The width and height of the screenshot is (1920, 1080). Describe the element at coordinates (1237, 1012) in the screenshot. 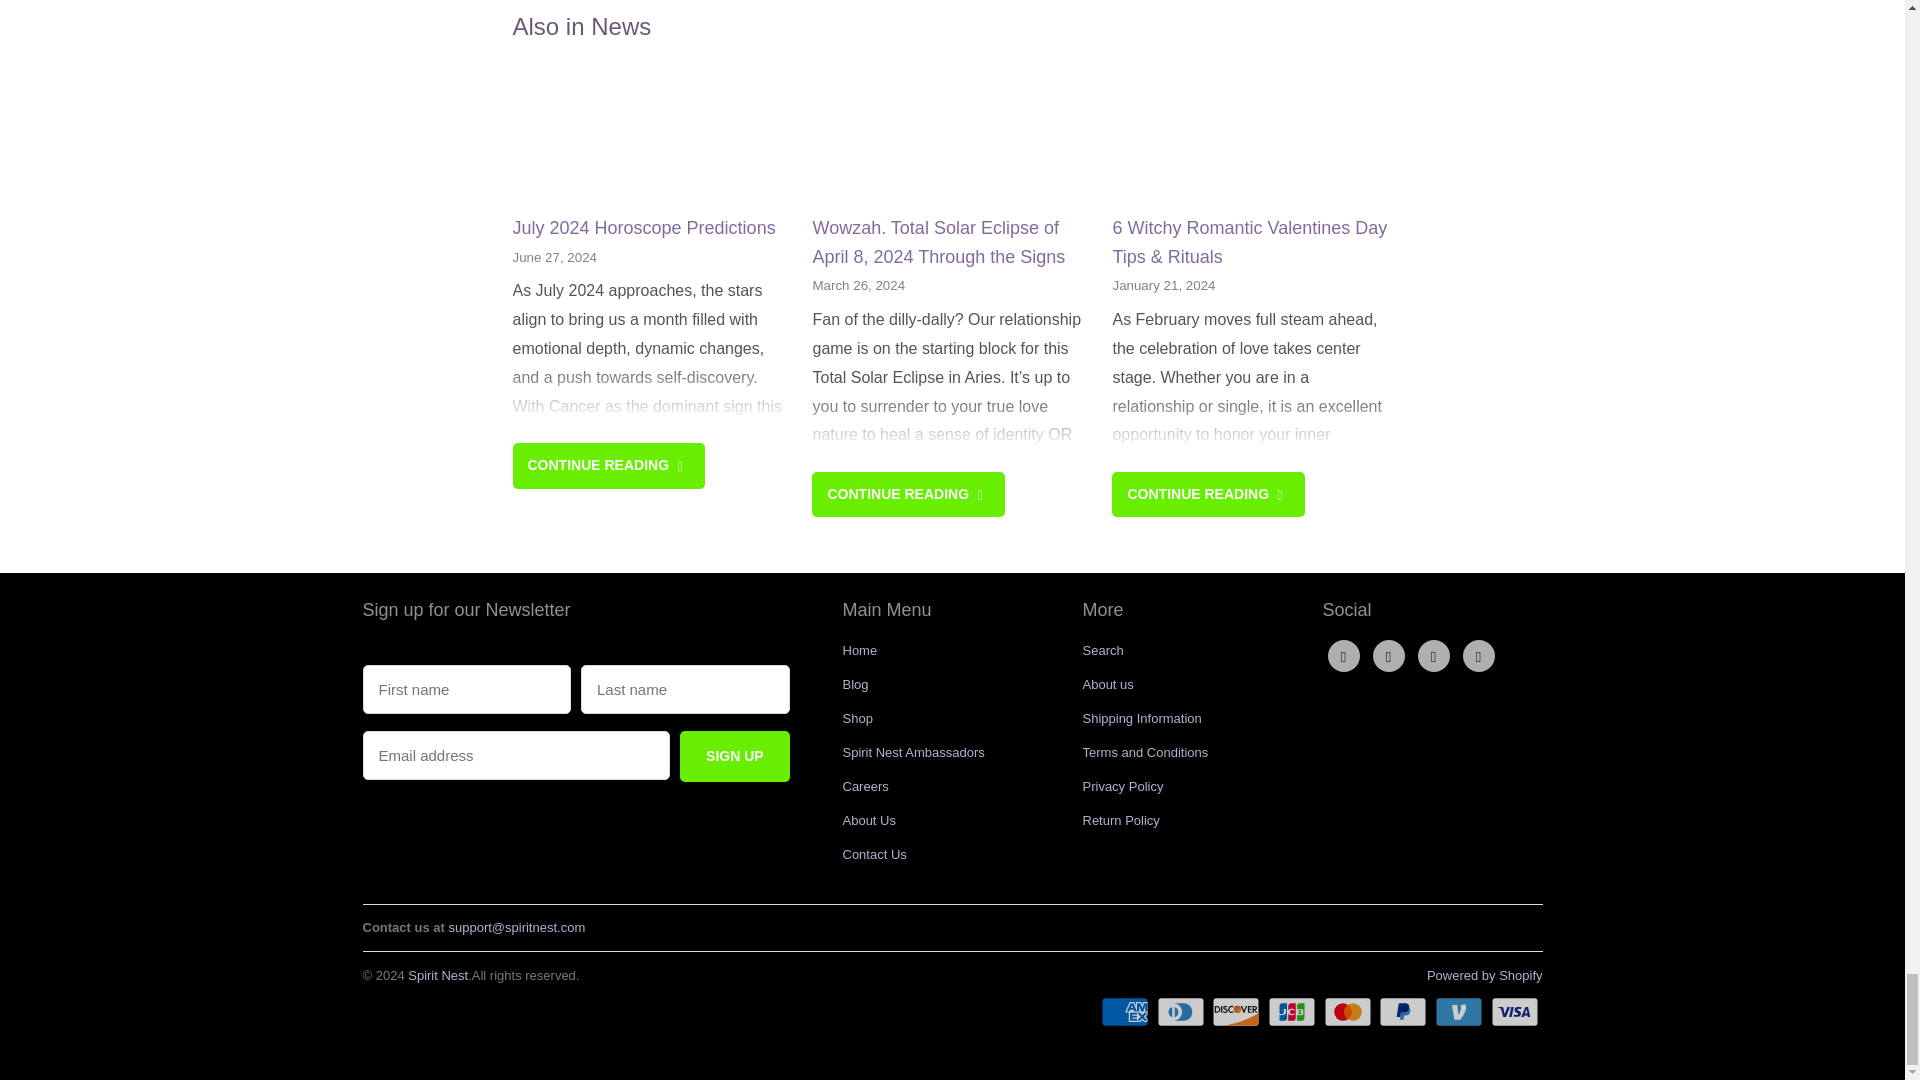

I see `Discover` at that location.